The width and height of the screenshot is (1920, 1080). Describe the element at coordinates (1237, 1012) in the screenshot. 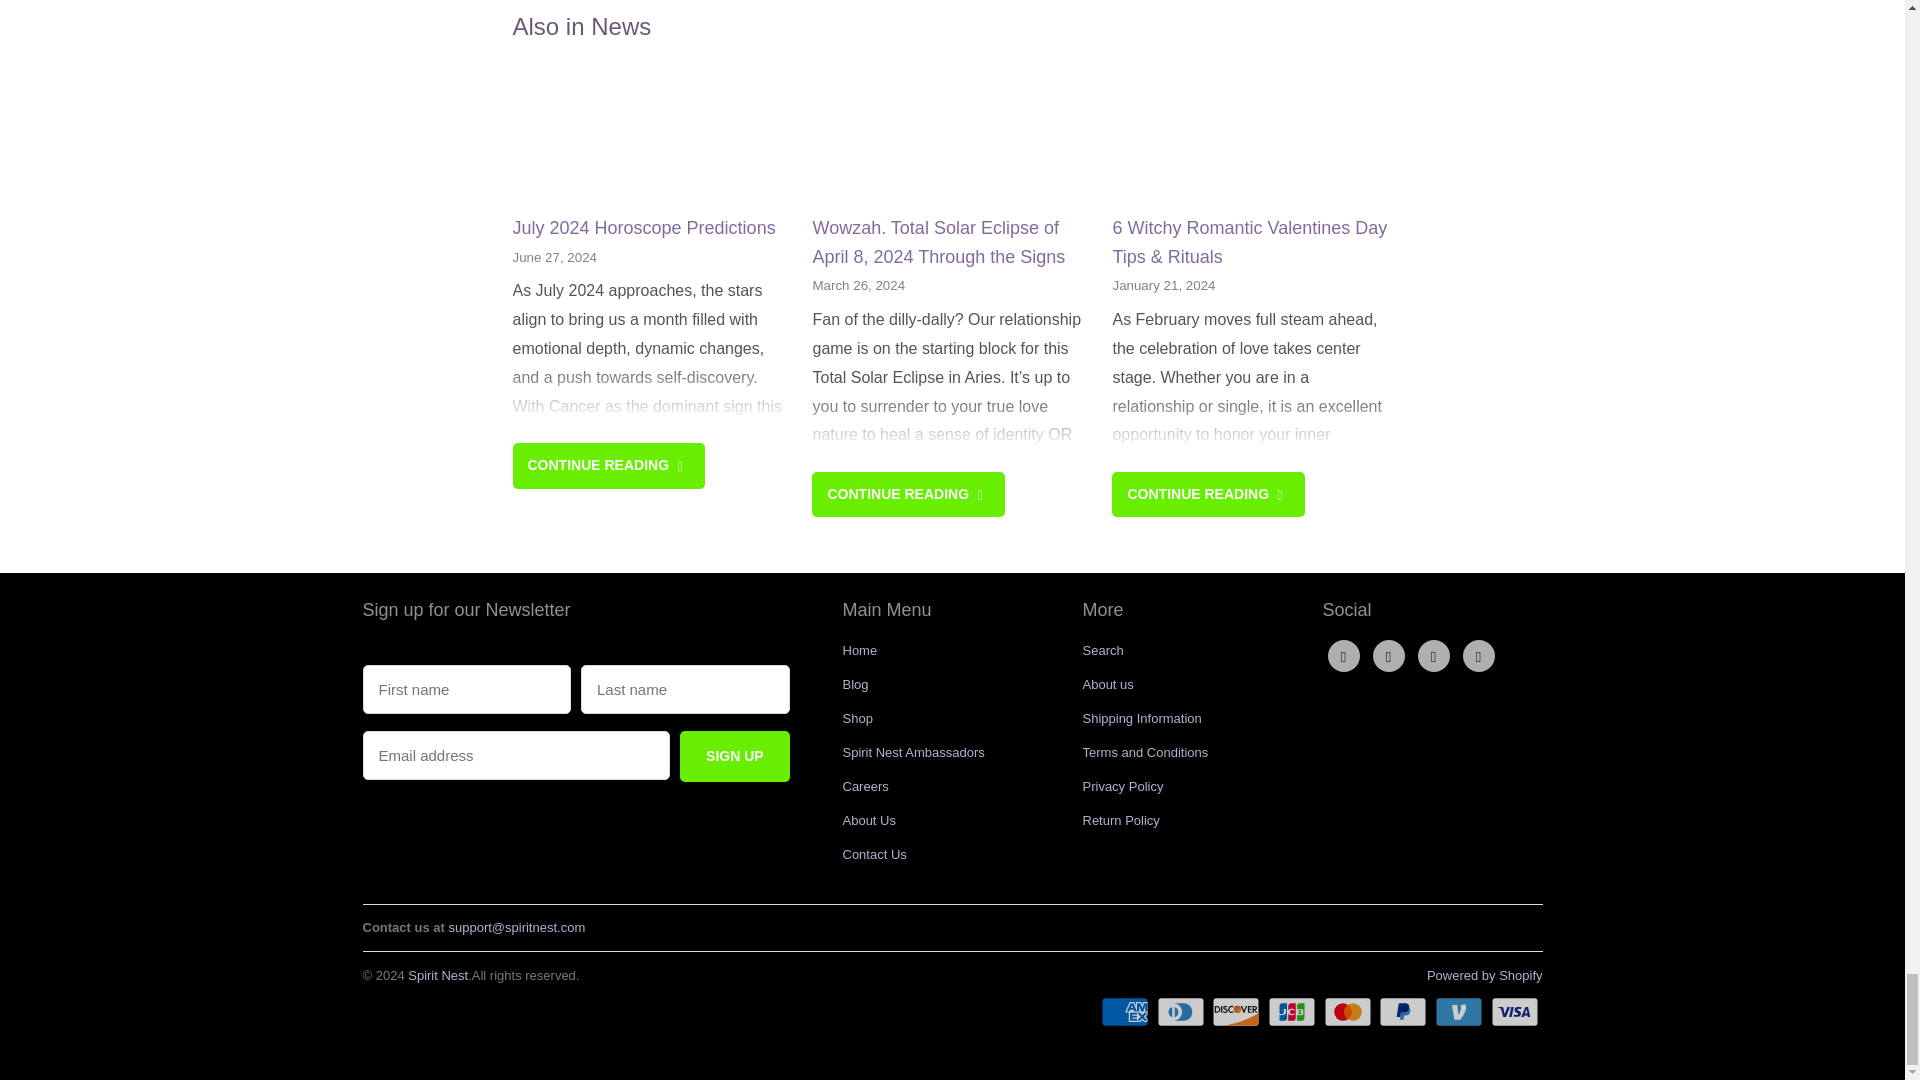

I see `Discover` at that location.